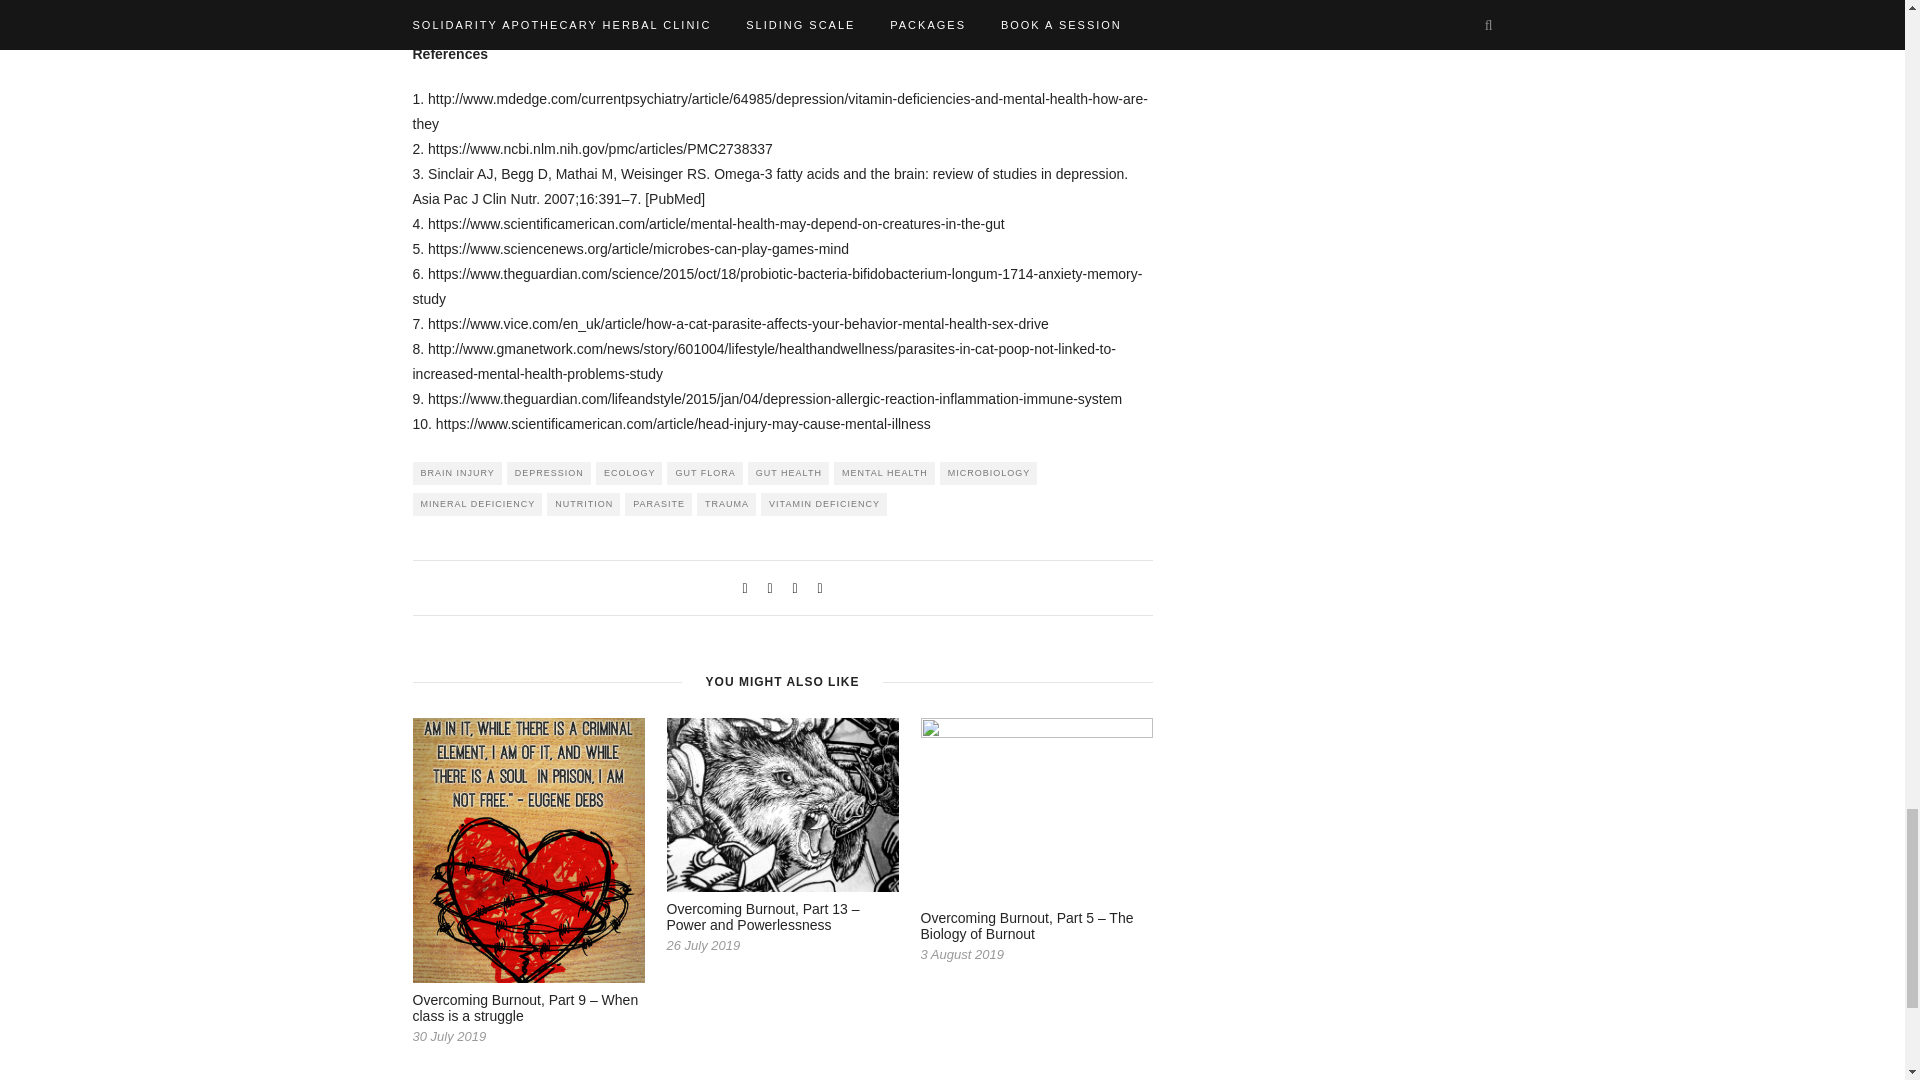 Image resolution: width=1920 pixels, height=1080 pixels. Describe the element at coordinates (884, 473) in the screenshot. I see `MENTAL HEALTH` at that location.